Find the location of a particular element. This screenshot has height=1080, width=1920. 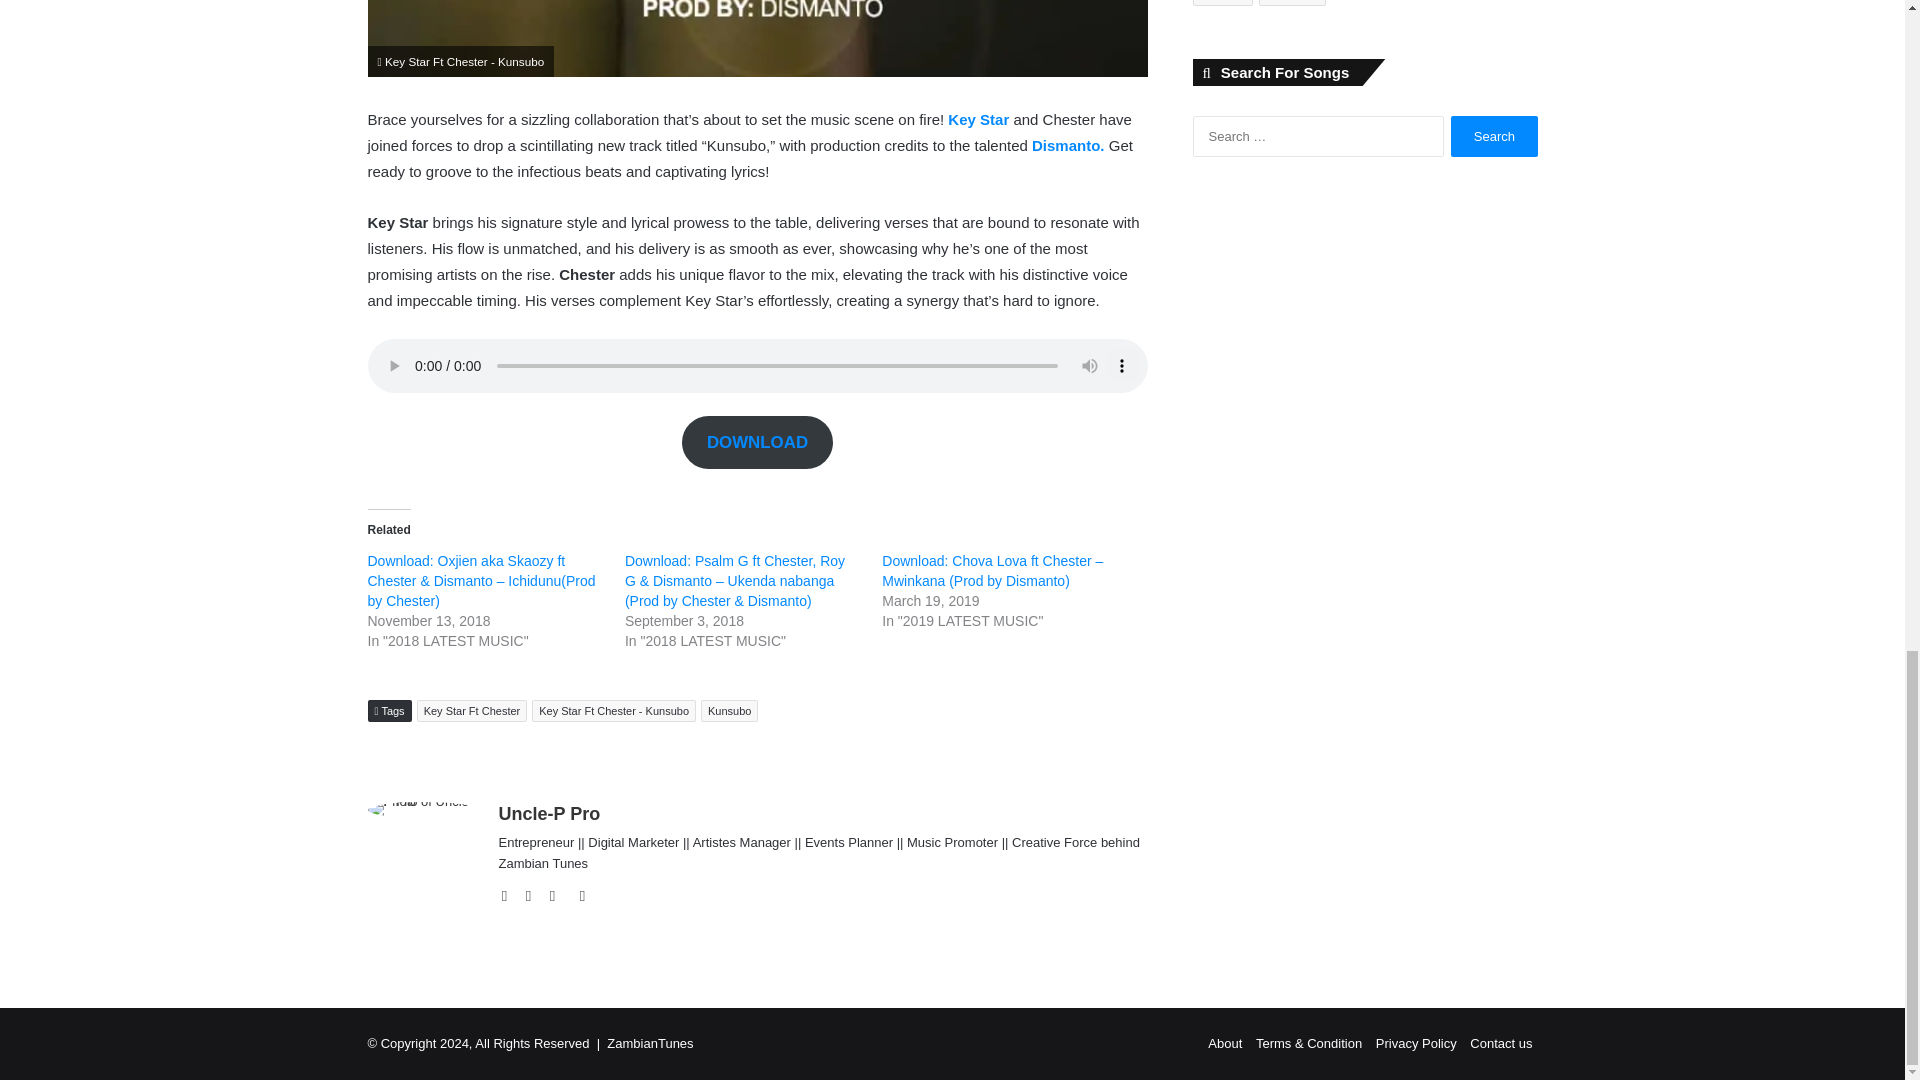

Key Star is located at coordinates (980, 120).